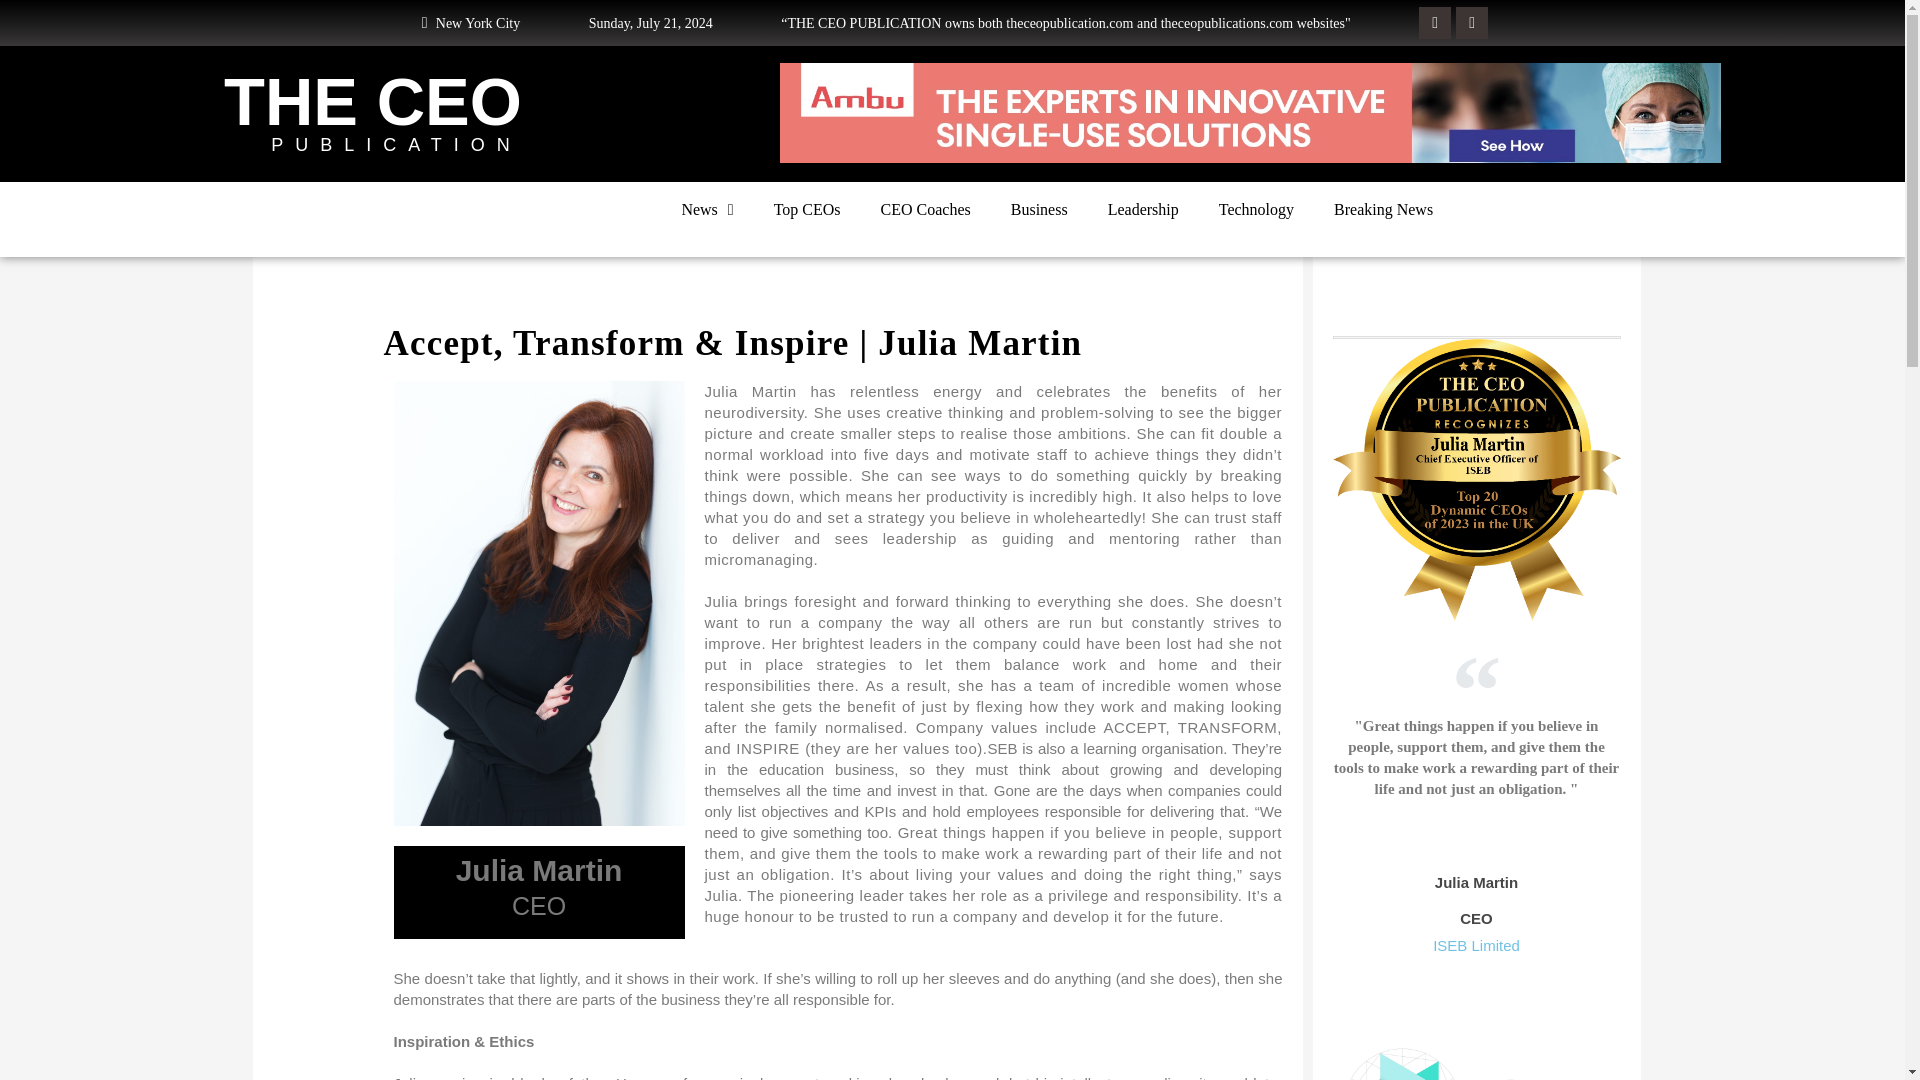 Image resolution: width=1920 pixels, height=1080 pixels. Describe the element at coordinates (706, 210) in the screenshot. I see `News` at that location.